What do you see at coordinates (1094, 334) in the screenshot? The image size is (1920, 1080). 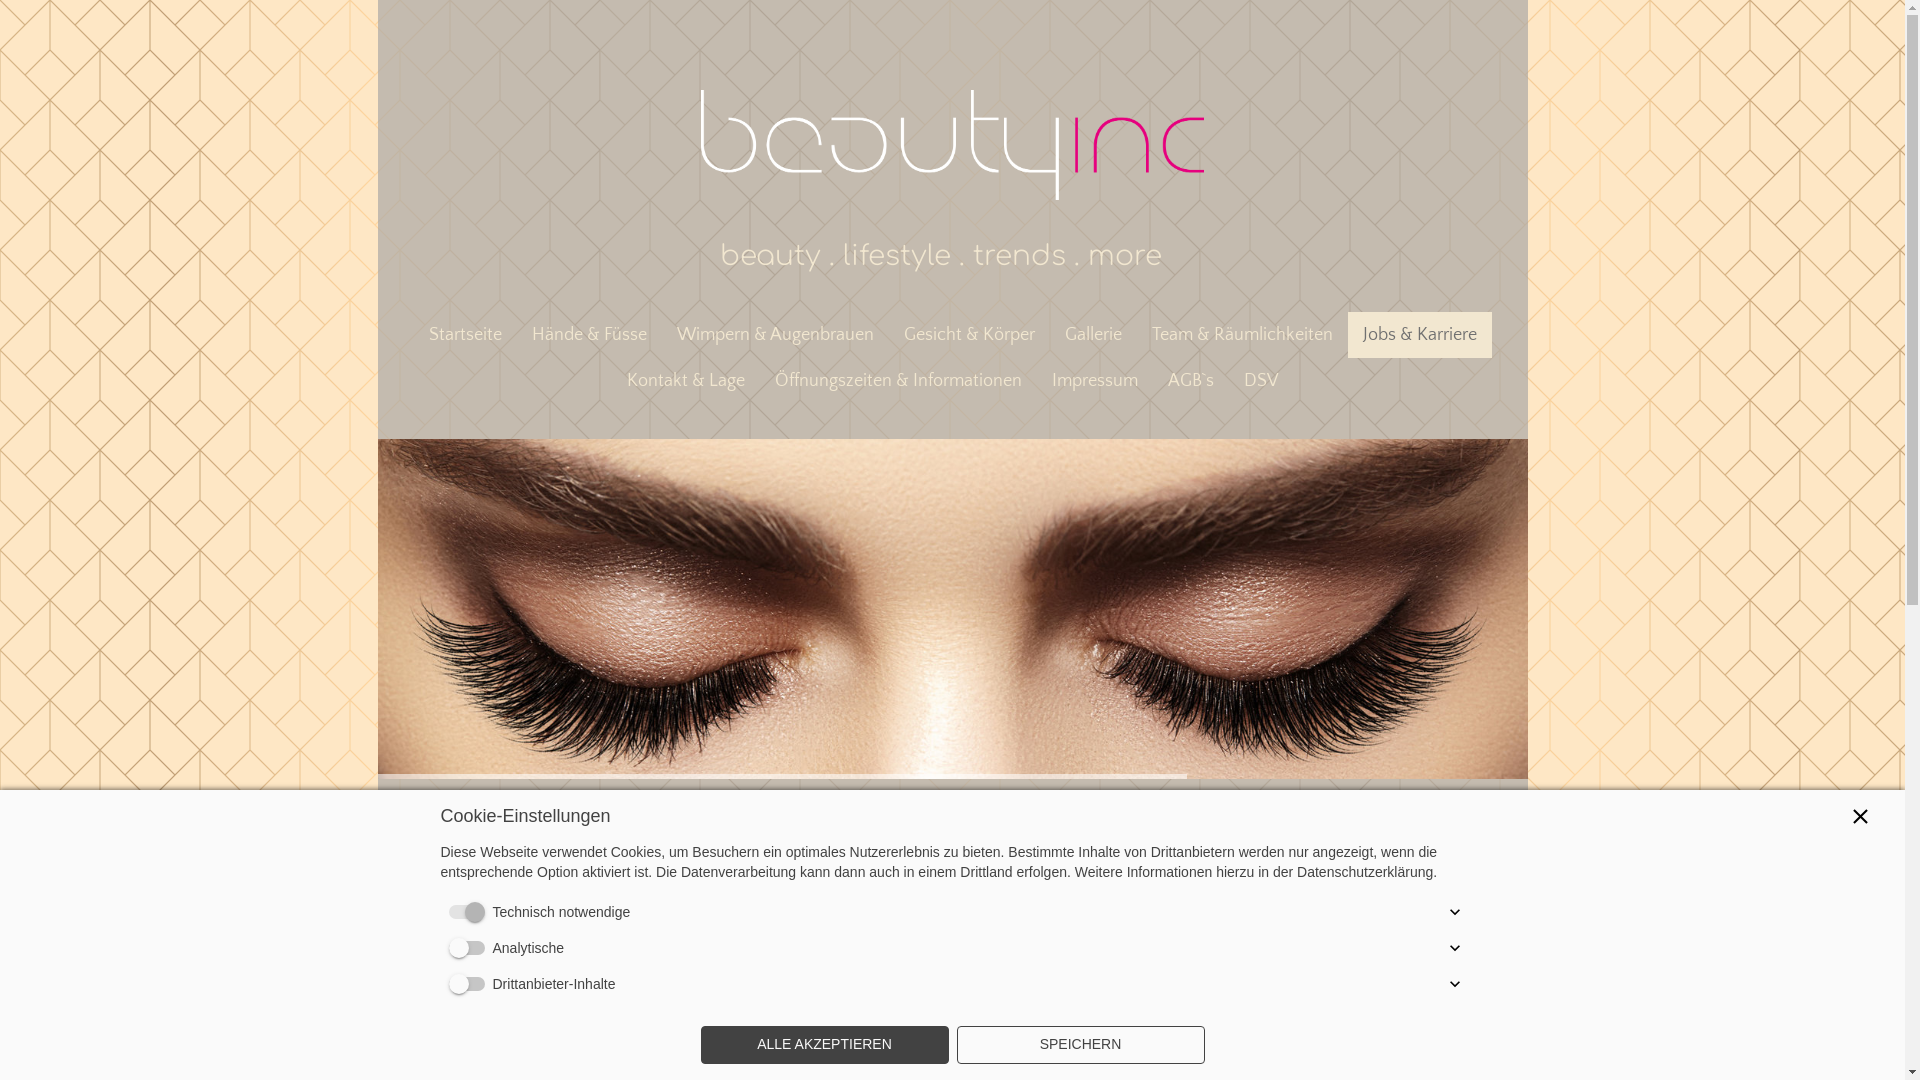 I see `Gallerie` at bounding box center [1094, 334].